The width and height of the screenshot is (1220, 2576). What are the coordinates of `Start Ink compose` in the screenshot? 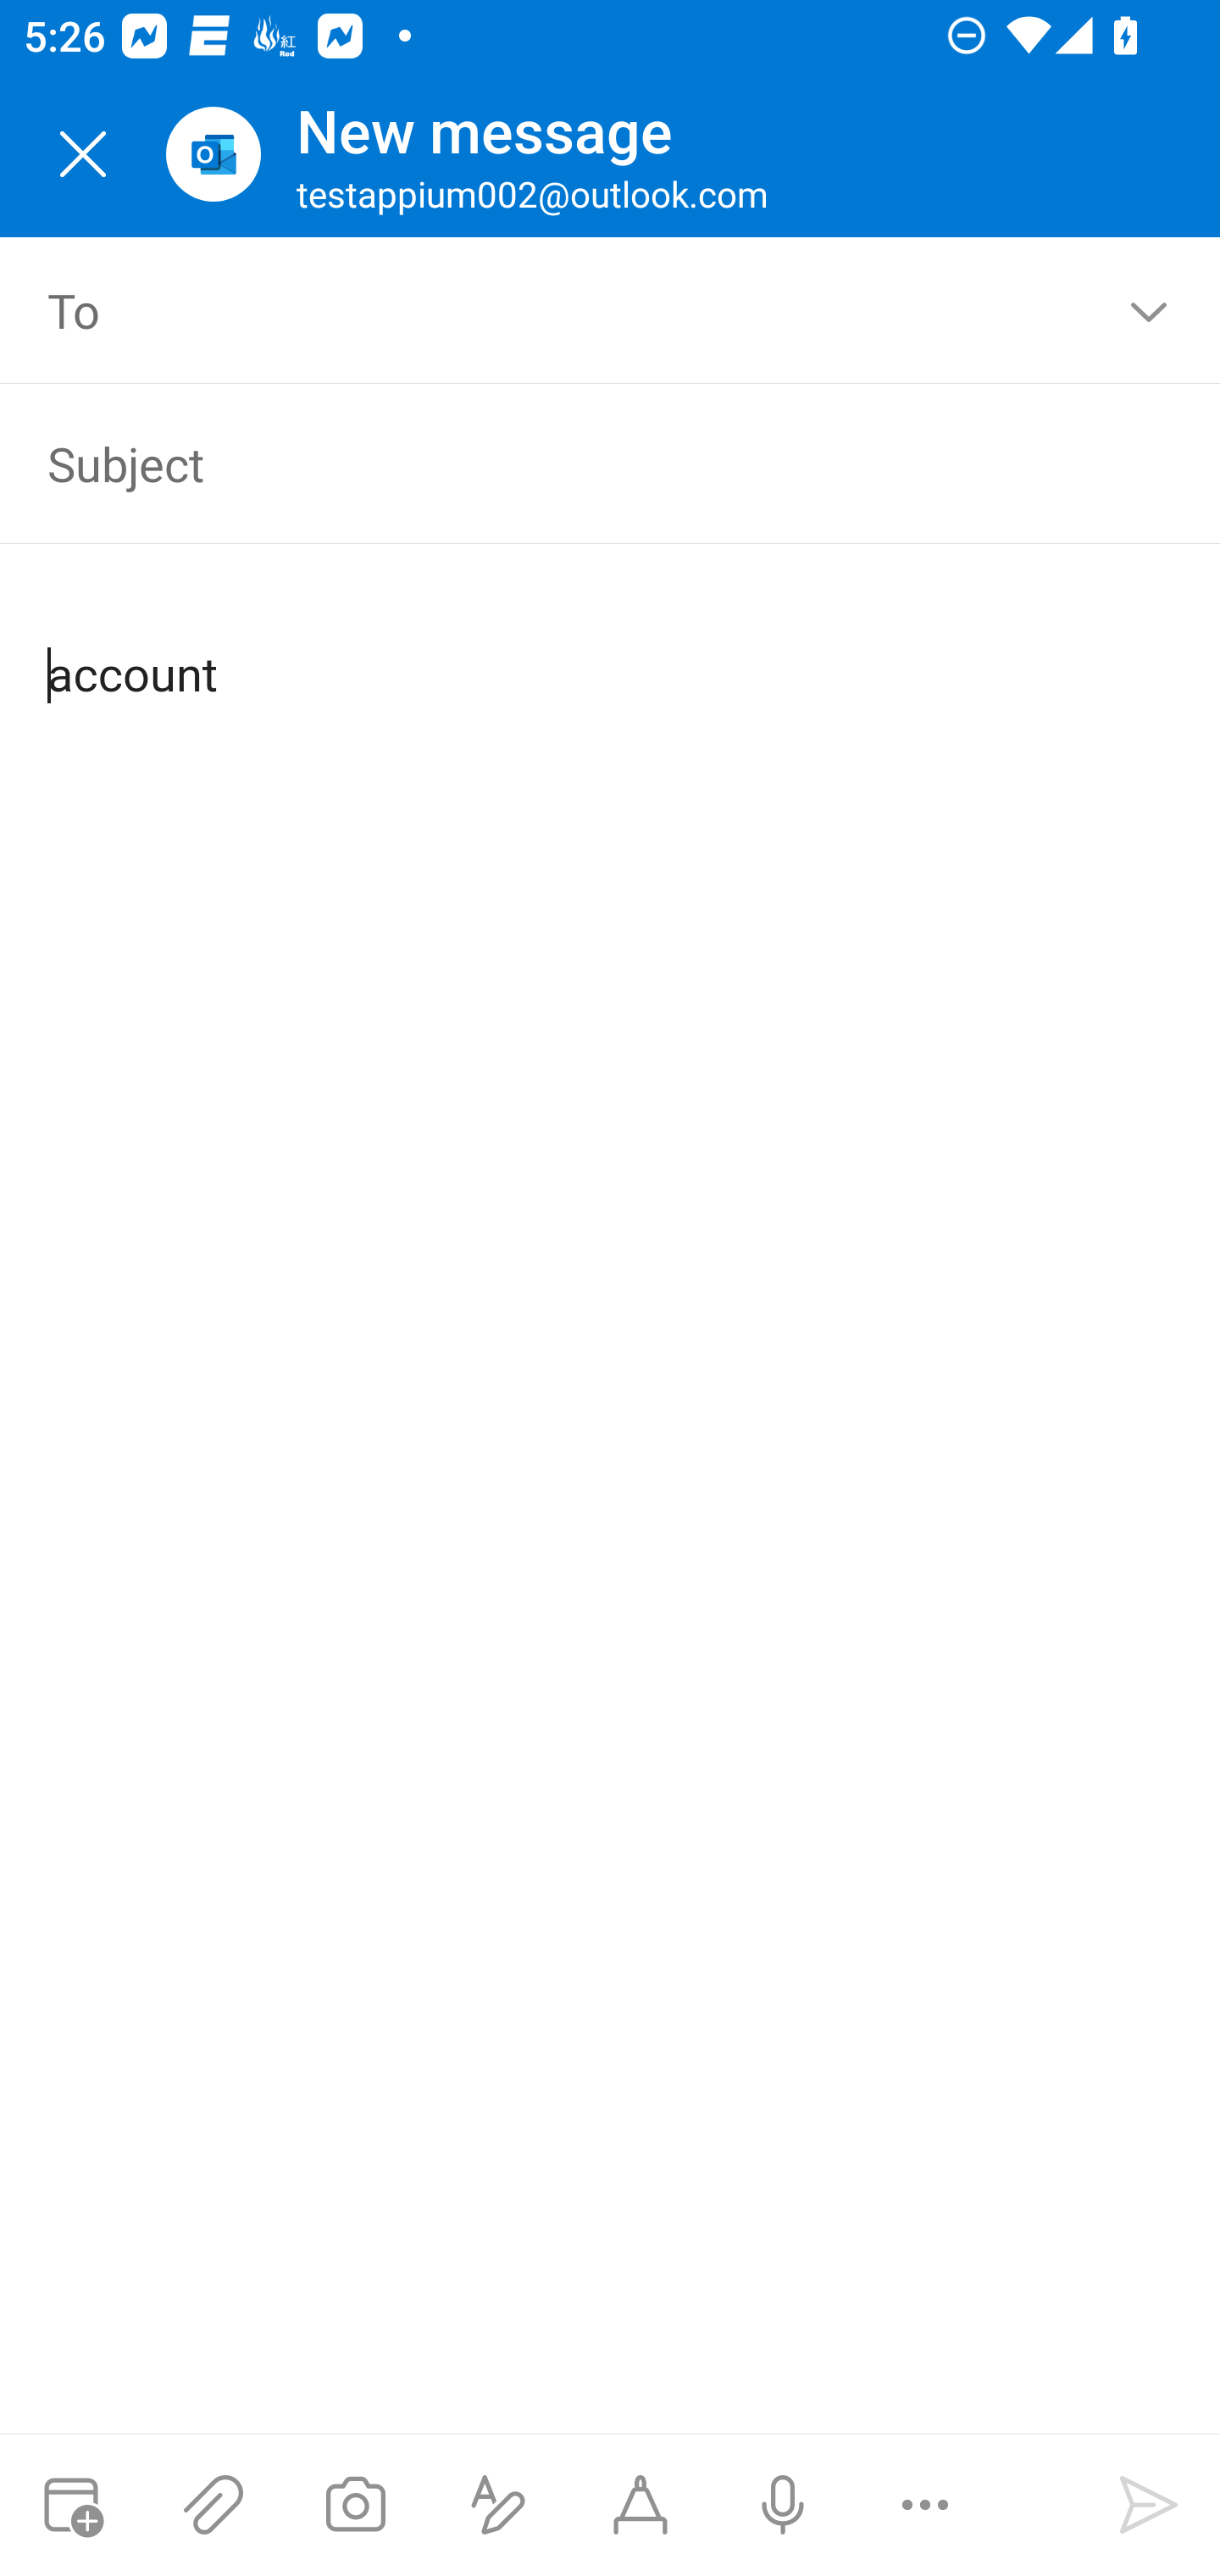 It's located at (640, 2505).